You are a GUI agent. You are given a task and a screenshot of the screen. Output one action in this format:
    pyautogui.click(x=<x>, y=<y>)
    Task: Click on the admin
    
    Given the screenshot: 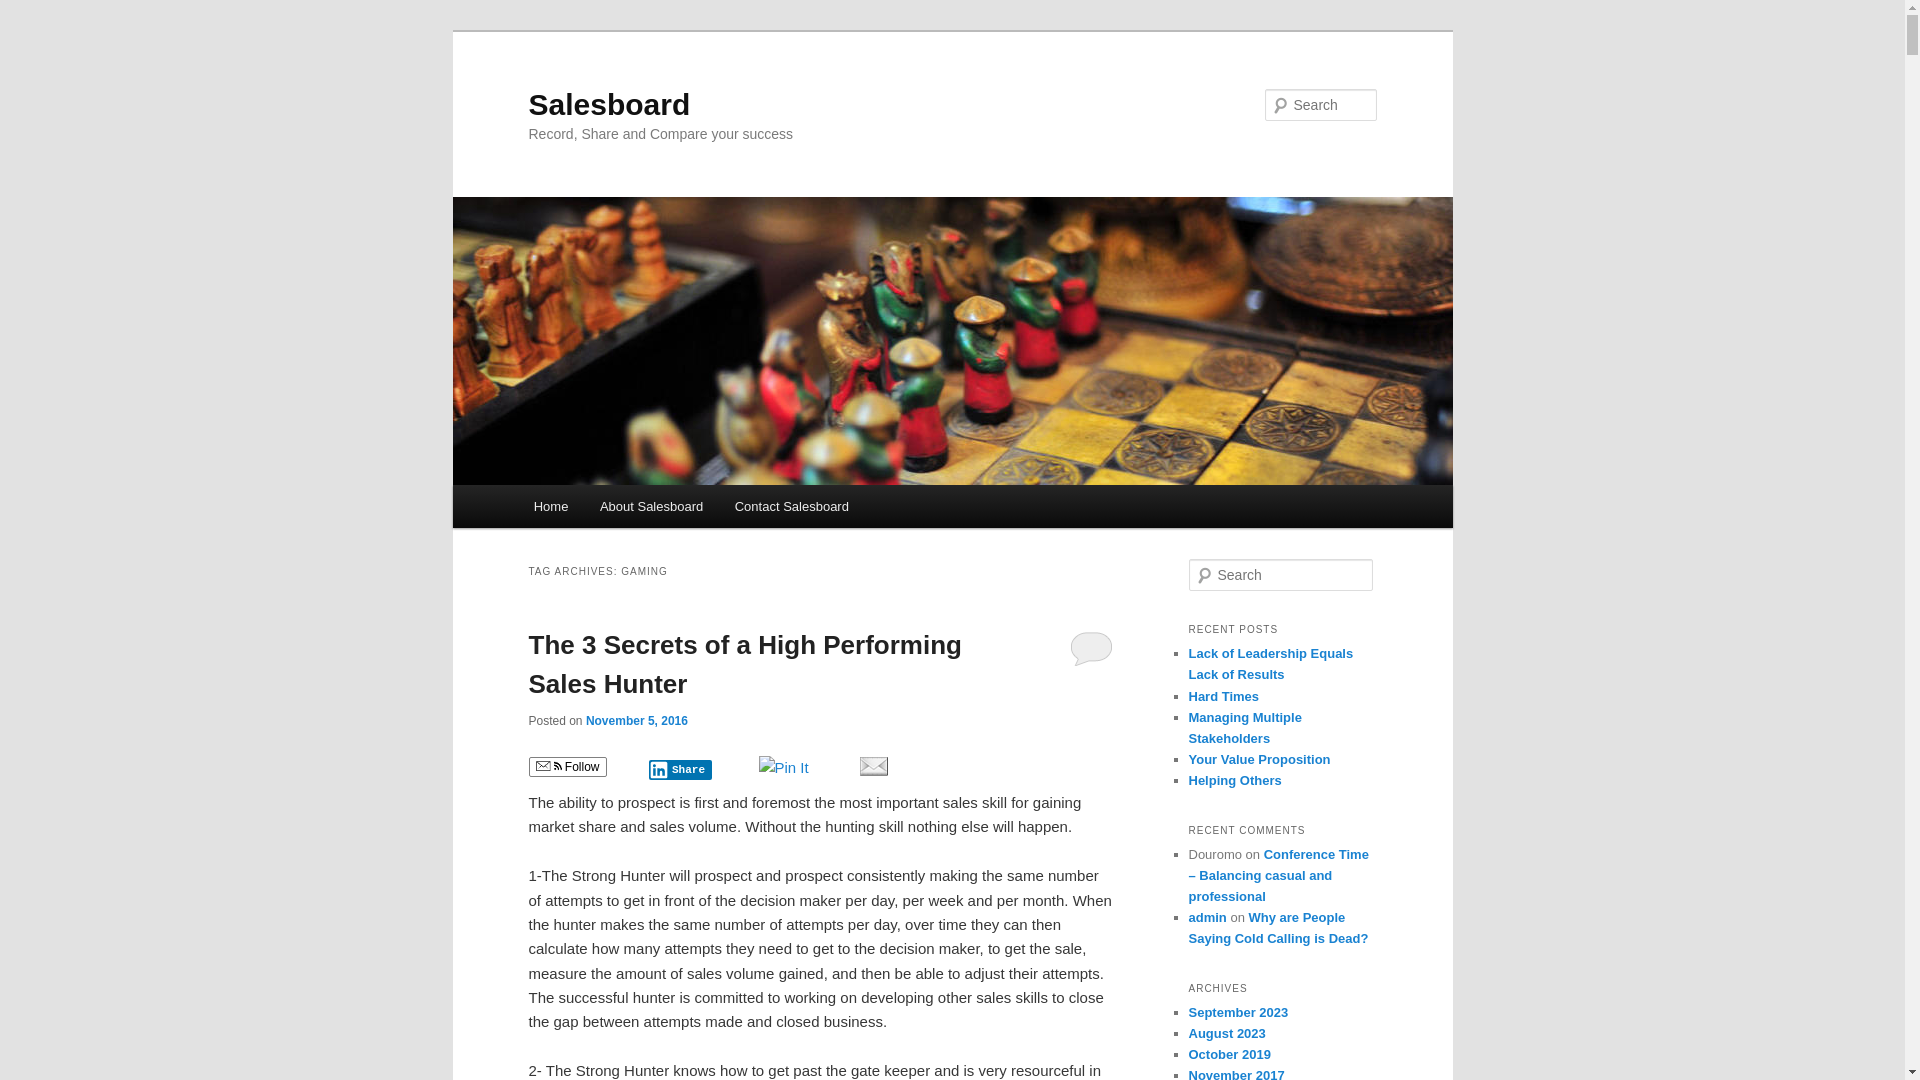 What is the action you would take?
    pyautogui.click(x=1207, y=918)
    